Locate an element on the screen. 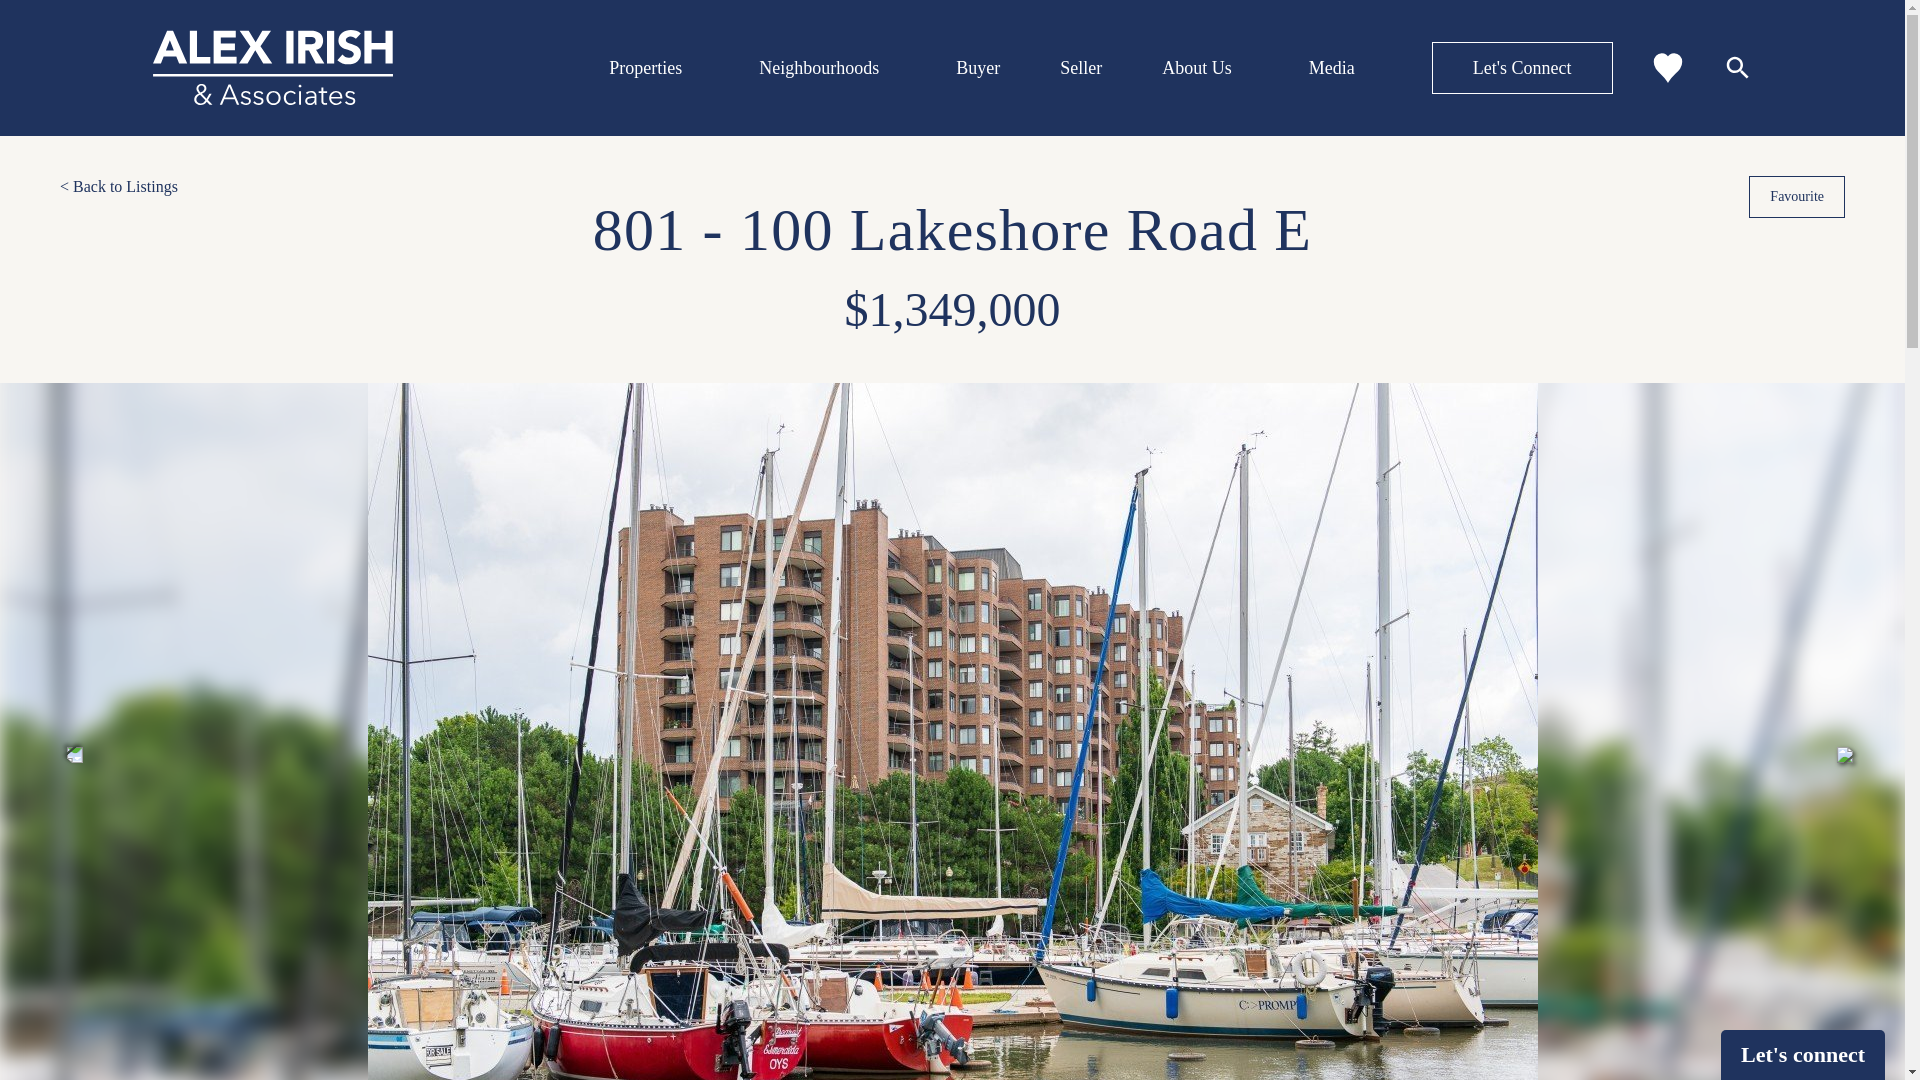  Properties is located at coordinates (644, 68).